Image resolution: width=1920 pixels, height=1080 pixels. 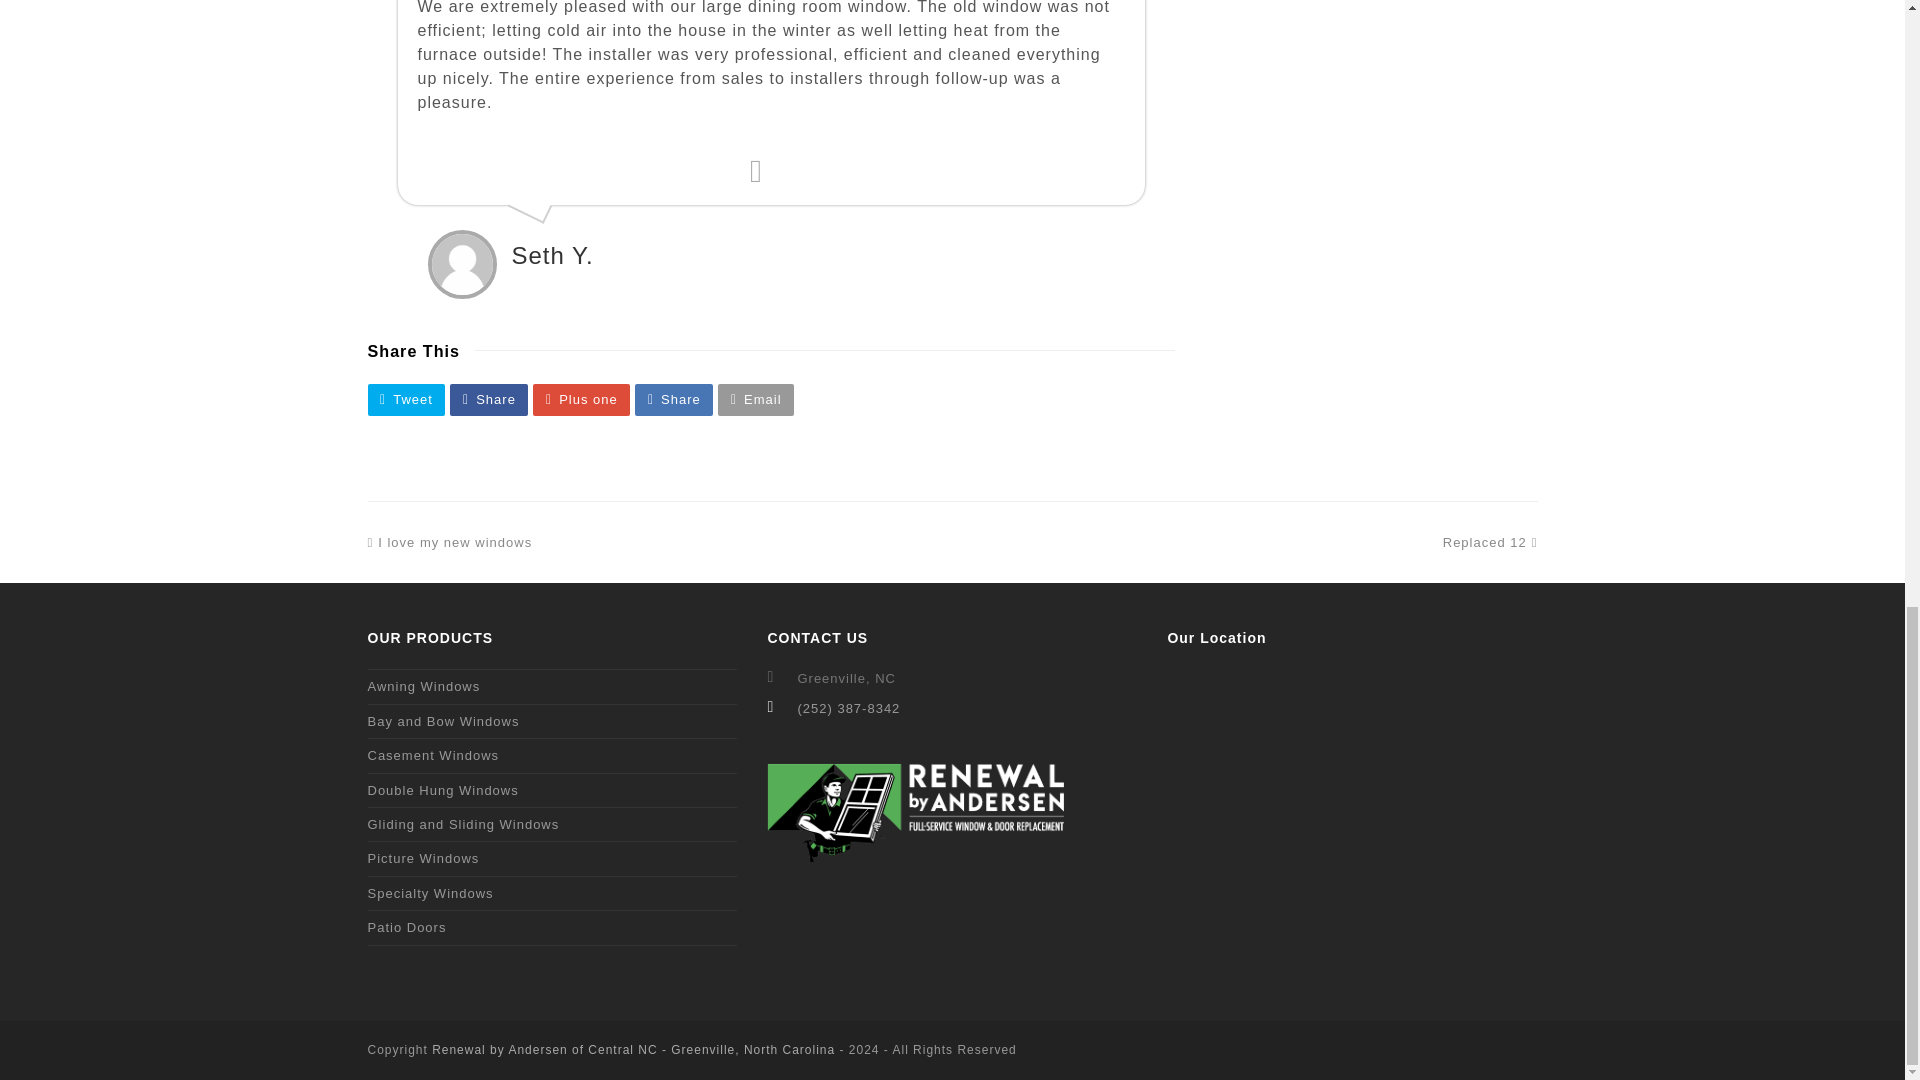 What do you see at coordinates (424, 686) in the screenshot?
I see `Plus one` at bounding box center [424, 686].